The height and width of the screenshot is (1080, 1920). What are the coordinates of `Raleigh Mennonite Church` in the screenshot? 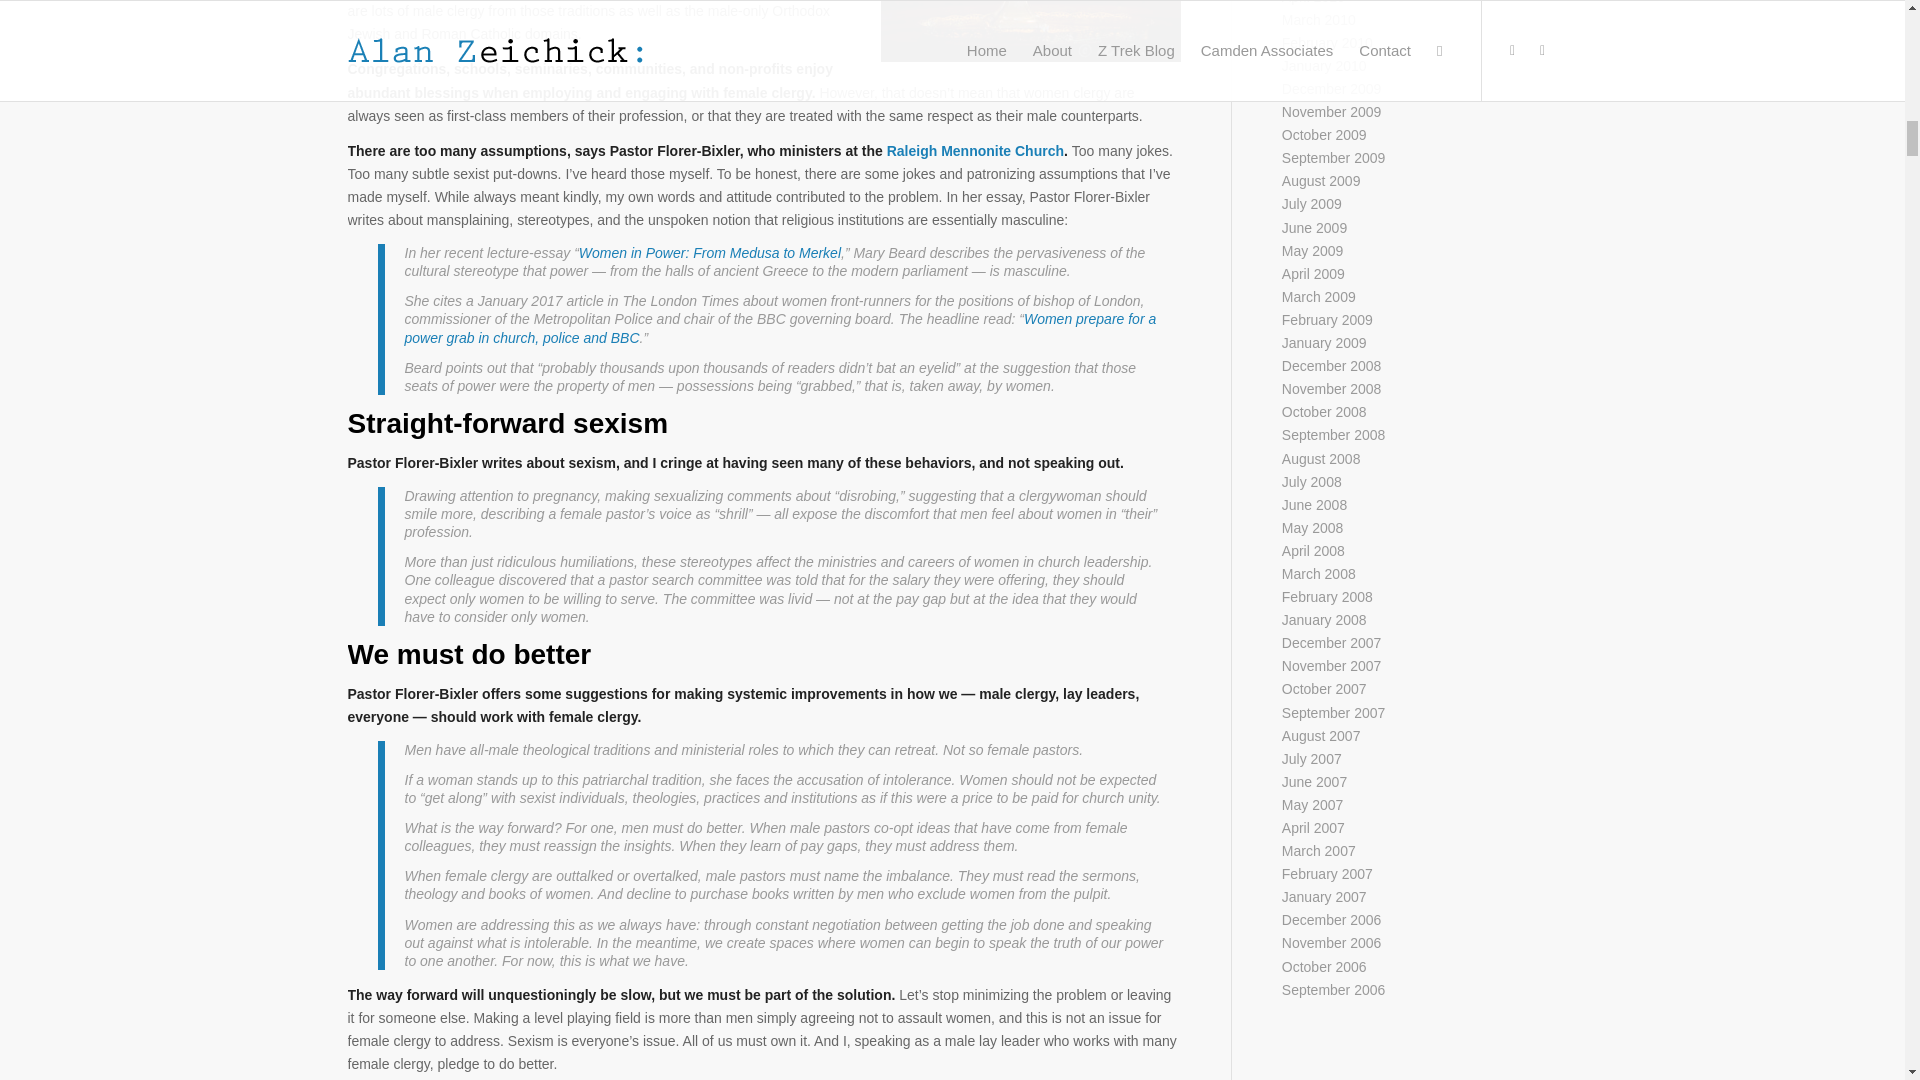 It's located at (975, 150).